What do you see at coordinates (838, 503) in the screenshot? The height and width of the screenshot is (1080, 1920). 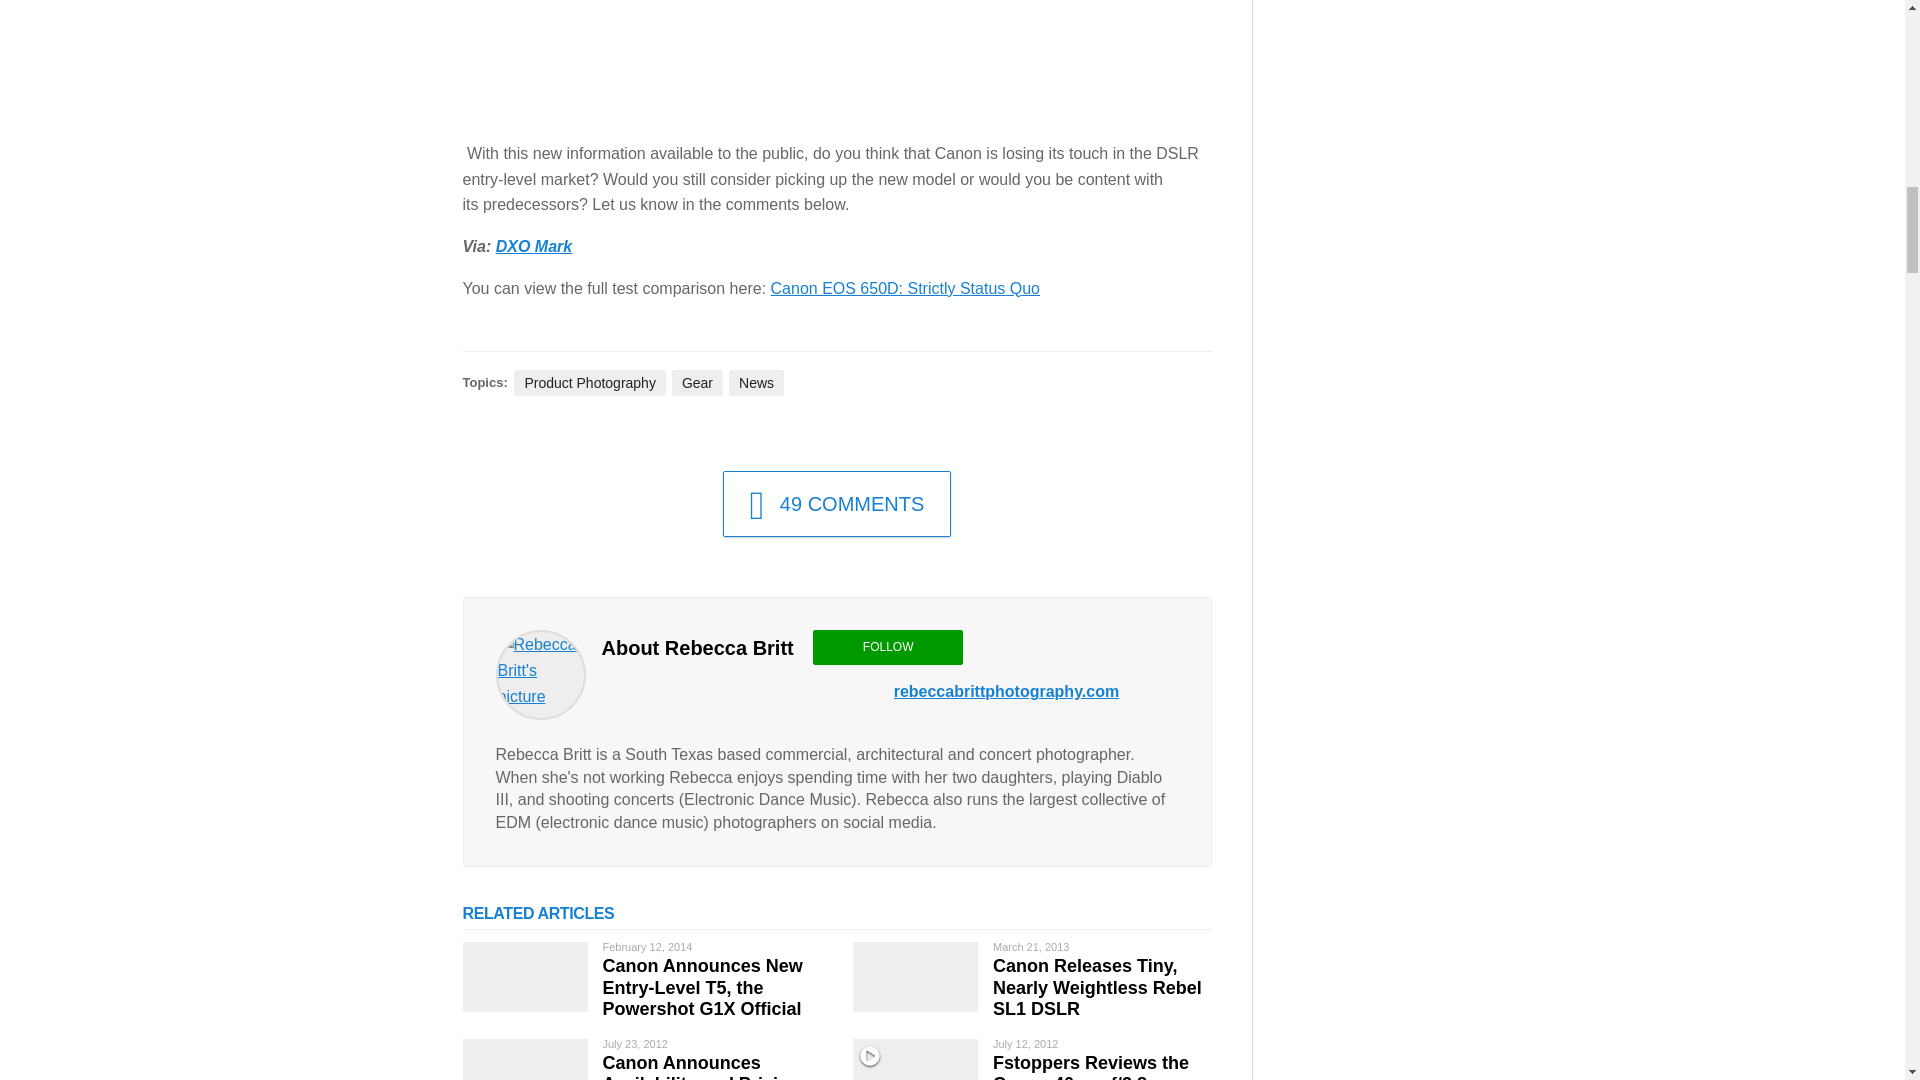 I see `49 COMMENTS` at bounding box center [838, 503].